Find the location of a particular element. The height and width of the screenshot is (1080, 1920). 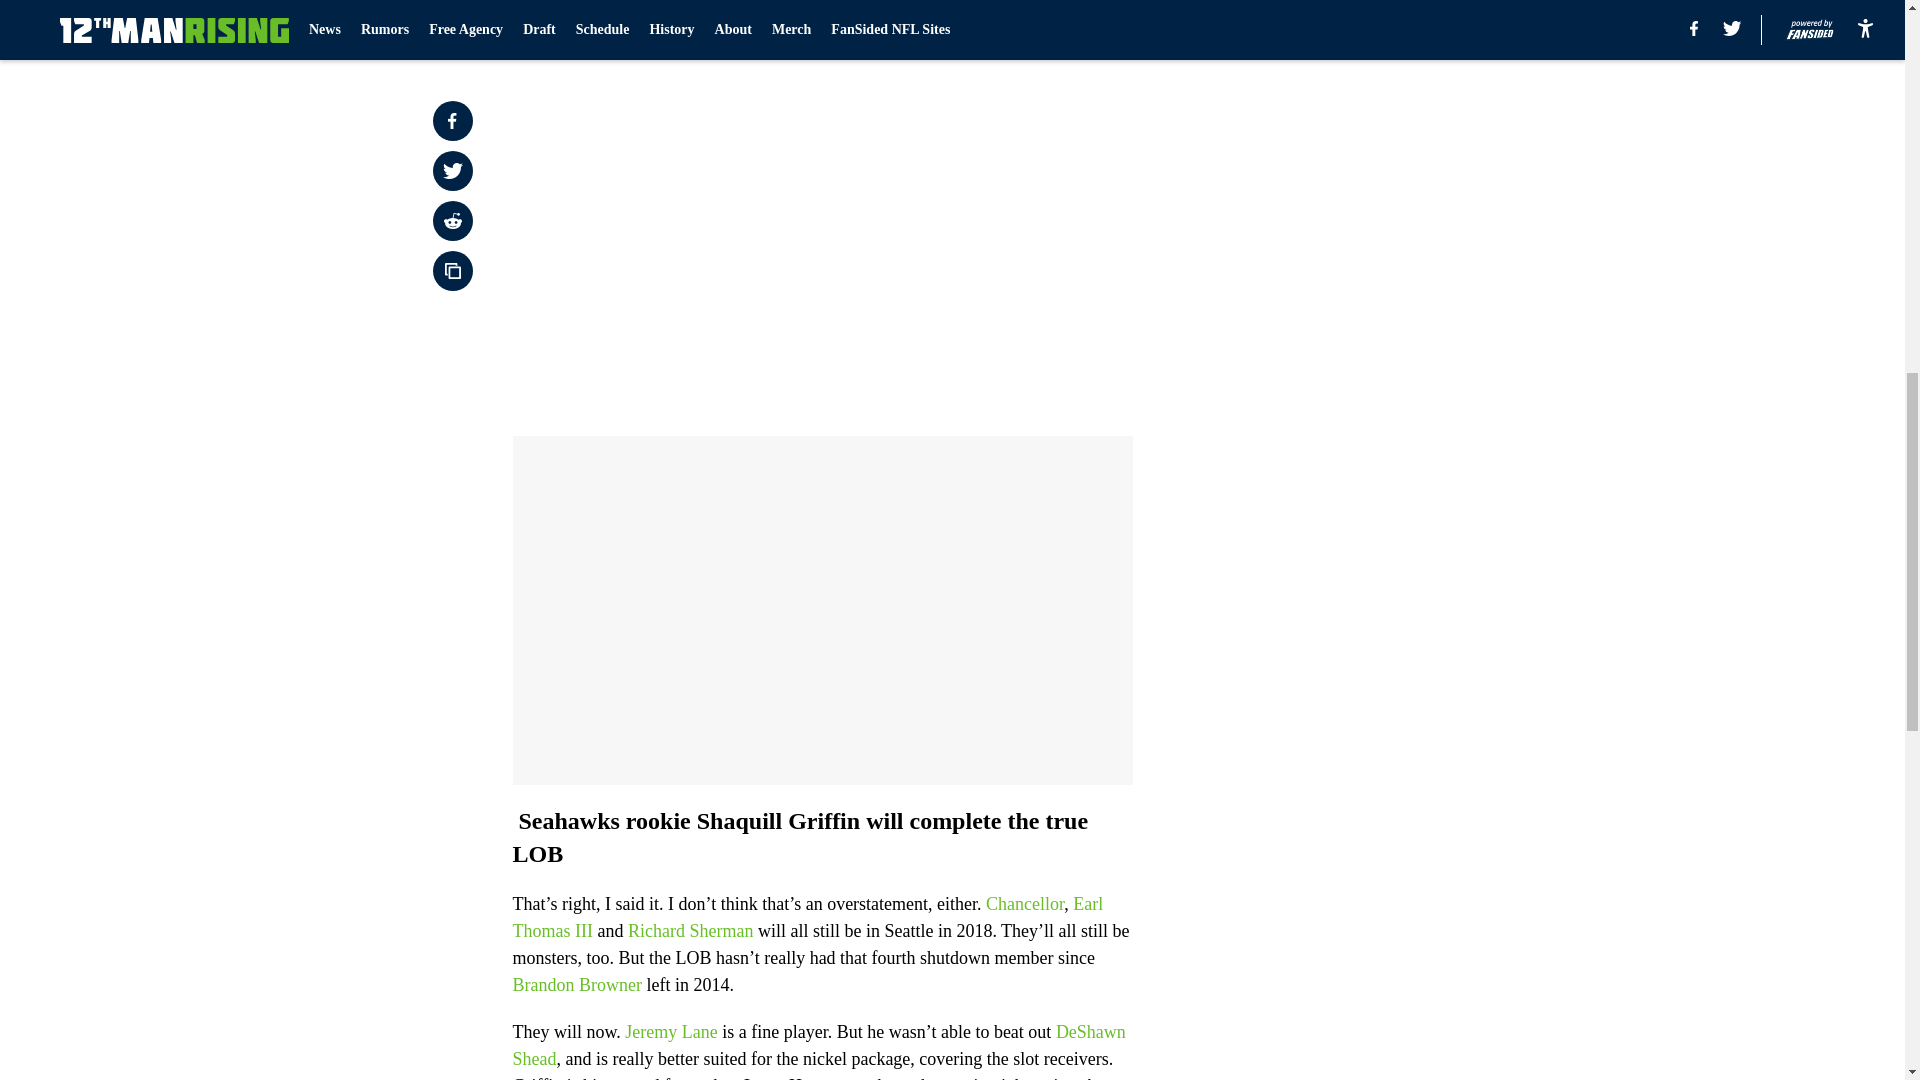

Jeremy Lane is located at coordinates (670, 1032).